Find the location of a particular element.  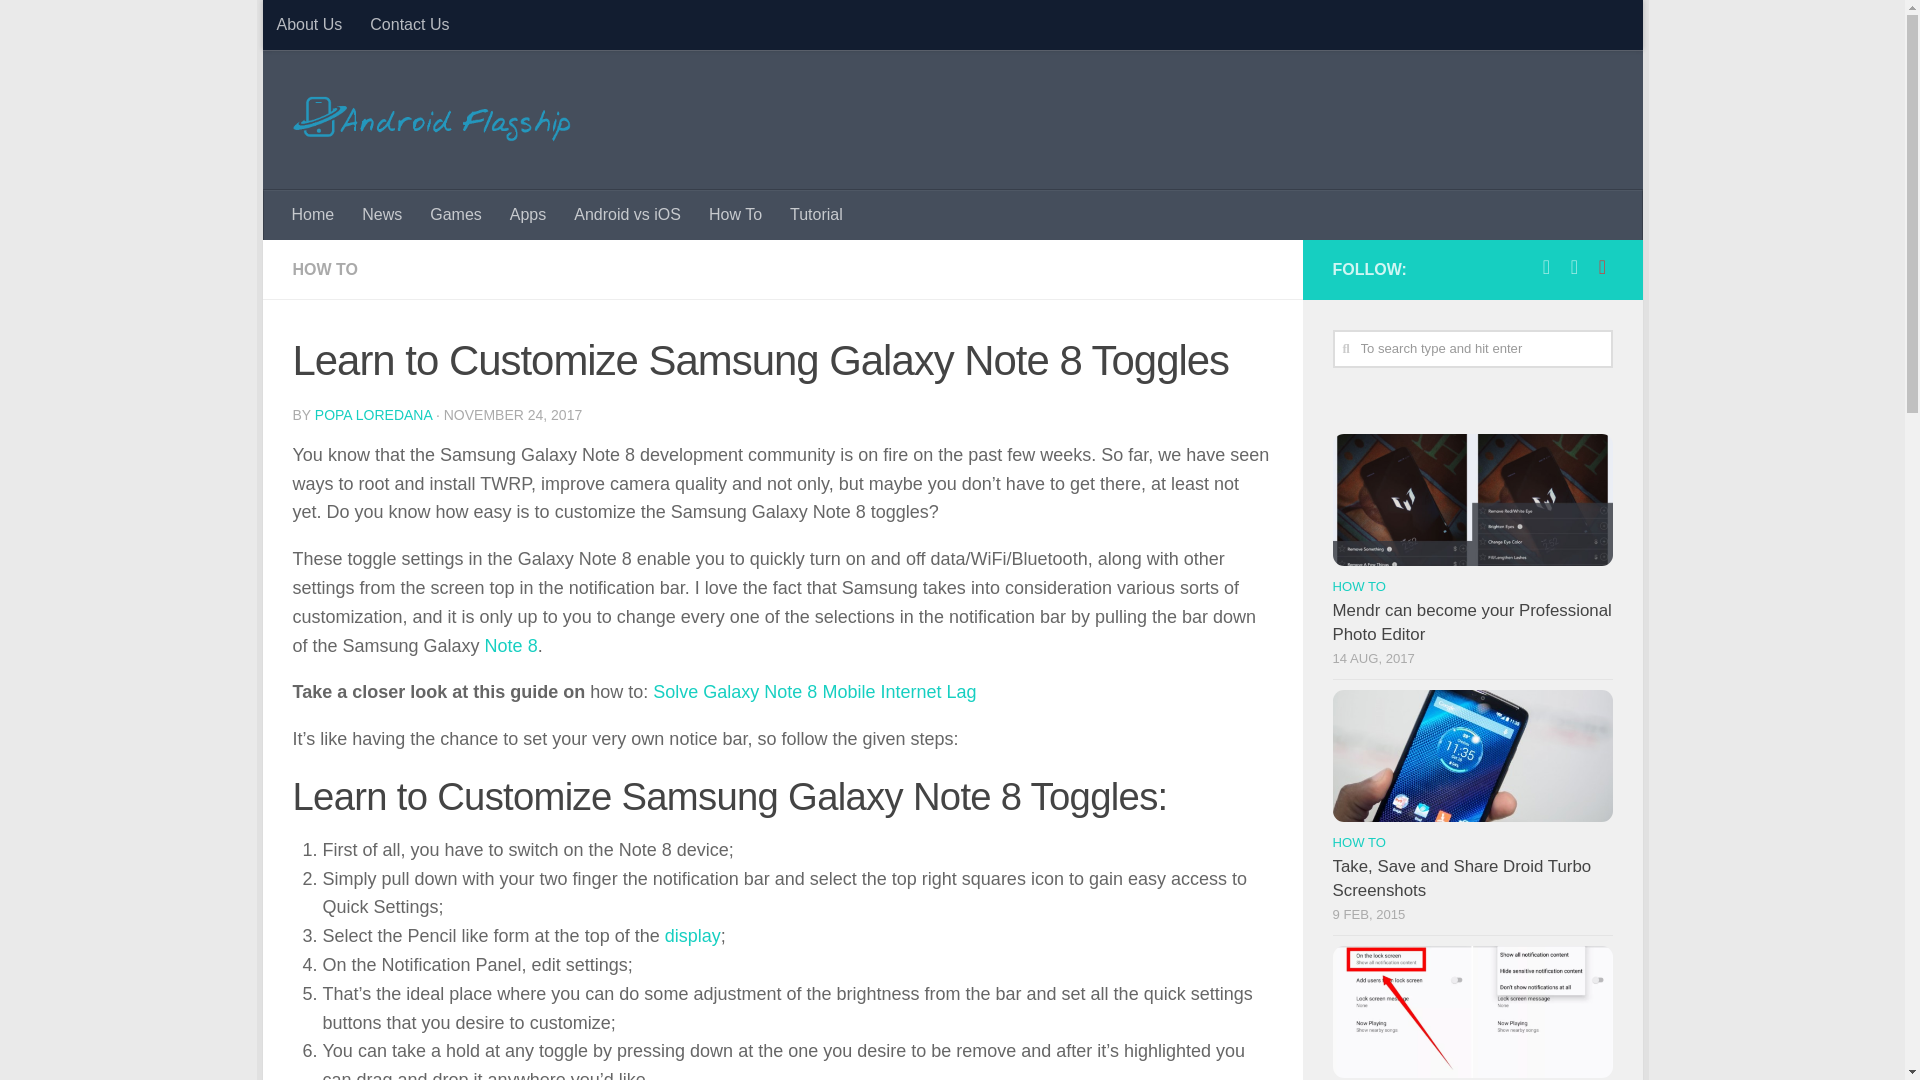

Follow us on Twitter is located at coordinates (1574, 266).